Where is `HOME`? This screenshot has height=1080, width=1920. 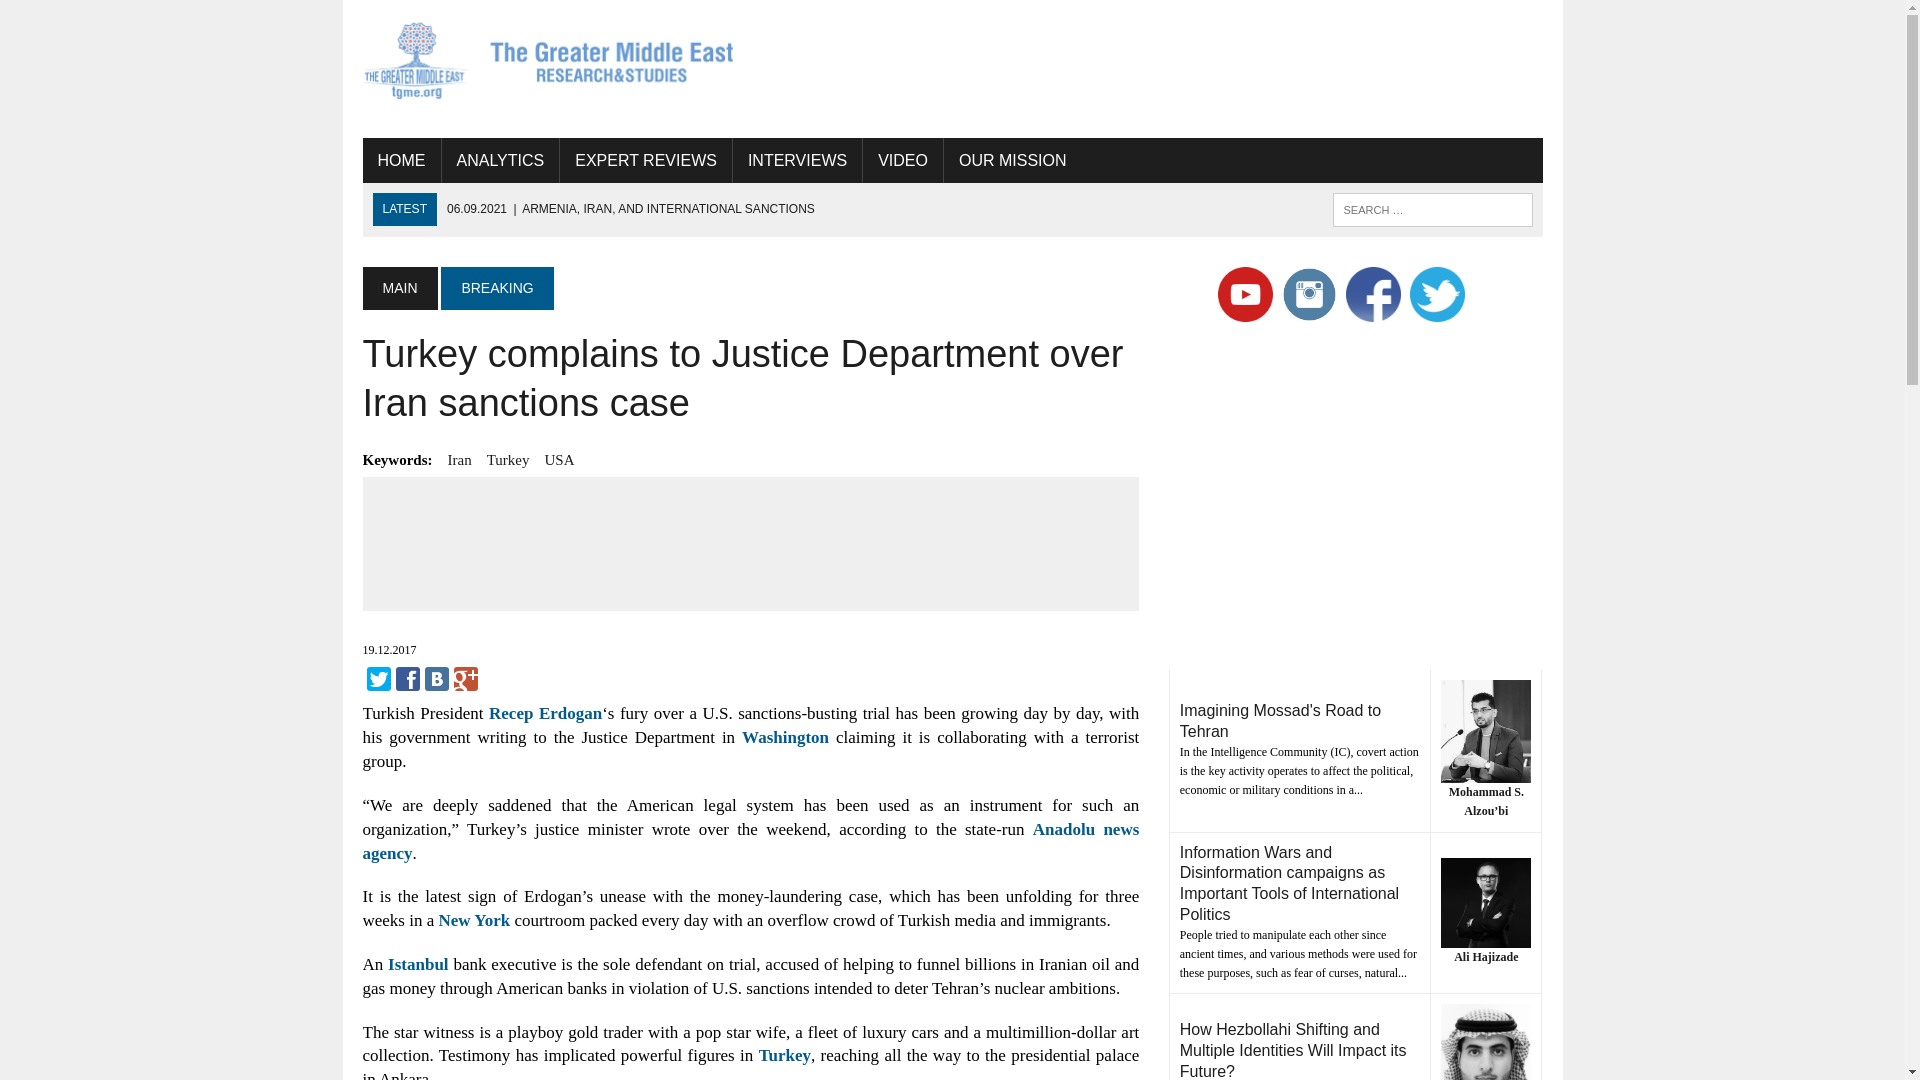
HOME is located at coordinates (400, 160).